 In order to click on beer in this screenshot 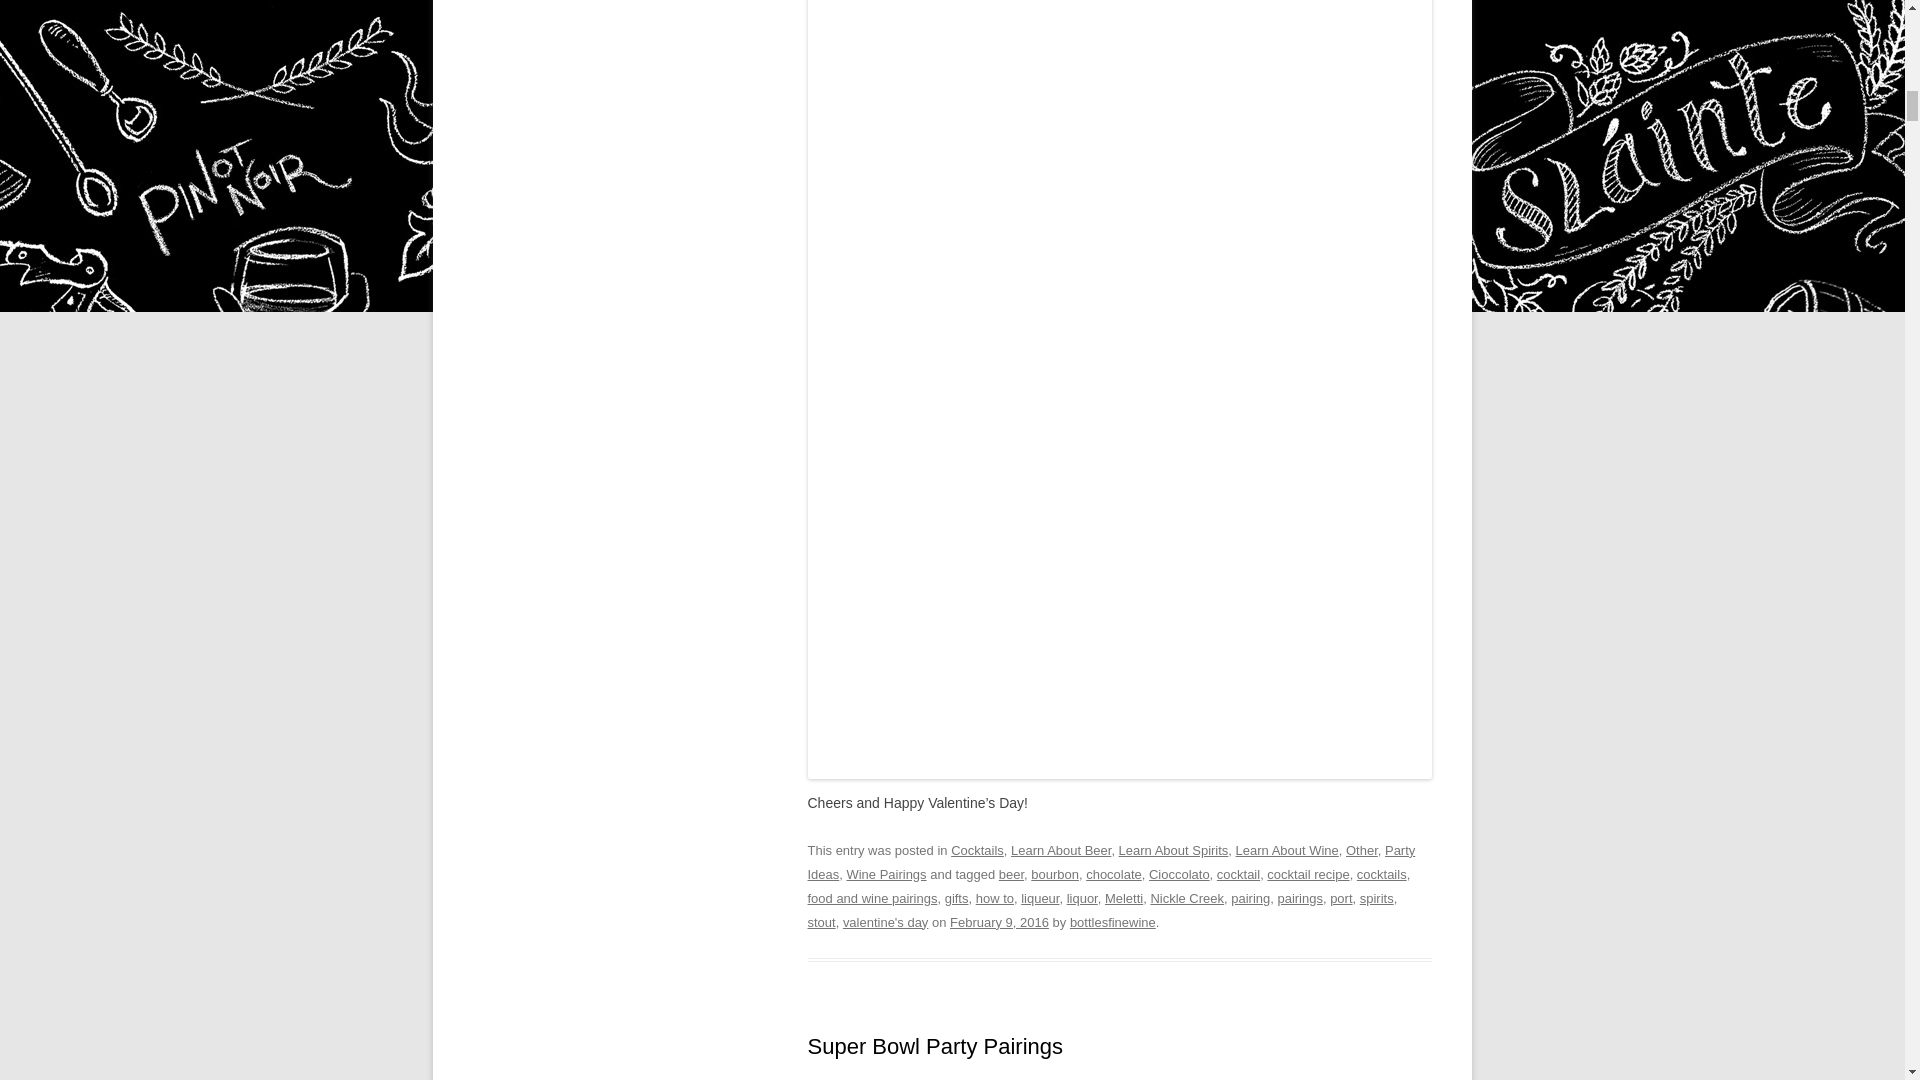, I will do `click(1010, 874)`.